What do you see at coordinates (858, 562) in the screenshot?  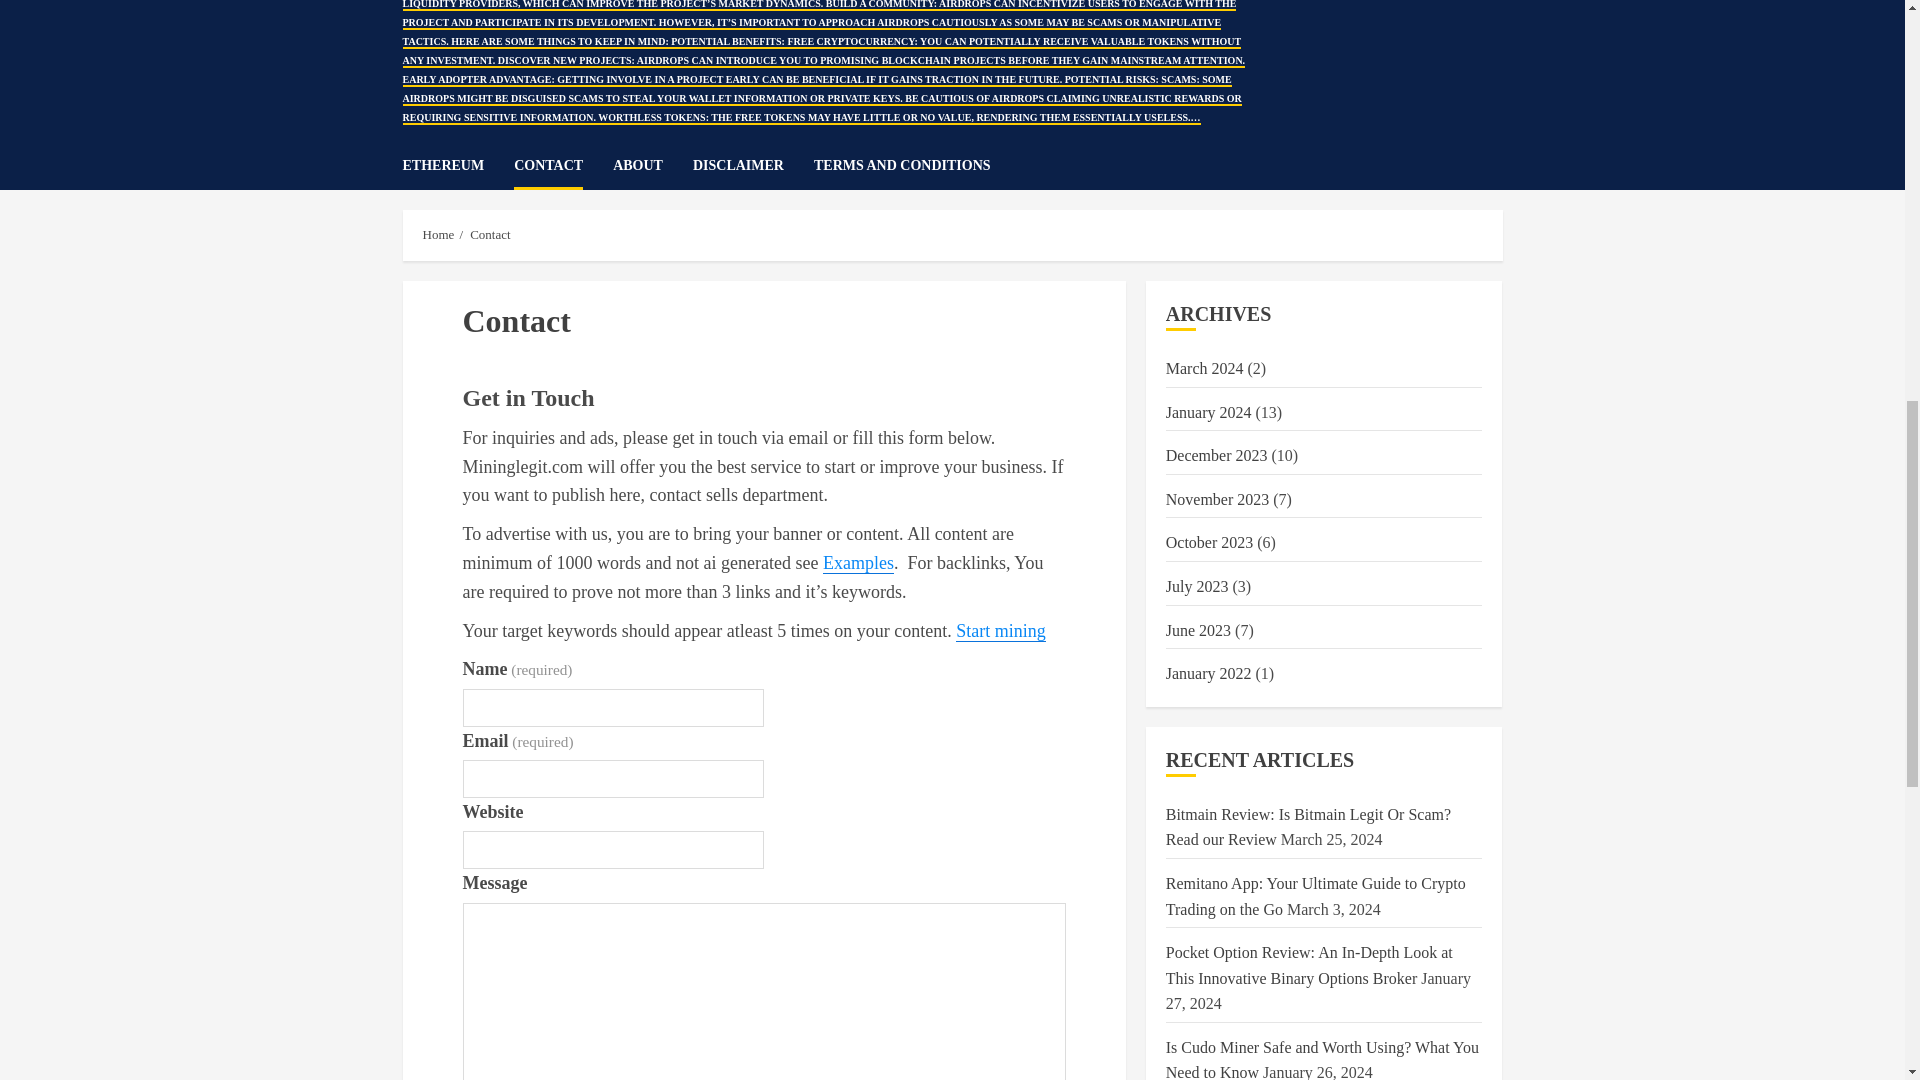 I see `Examples` at bounding box center [858, 562].